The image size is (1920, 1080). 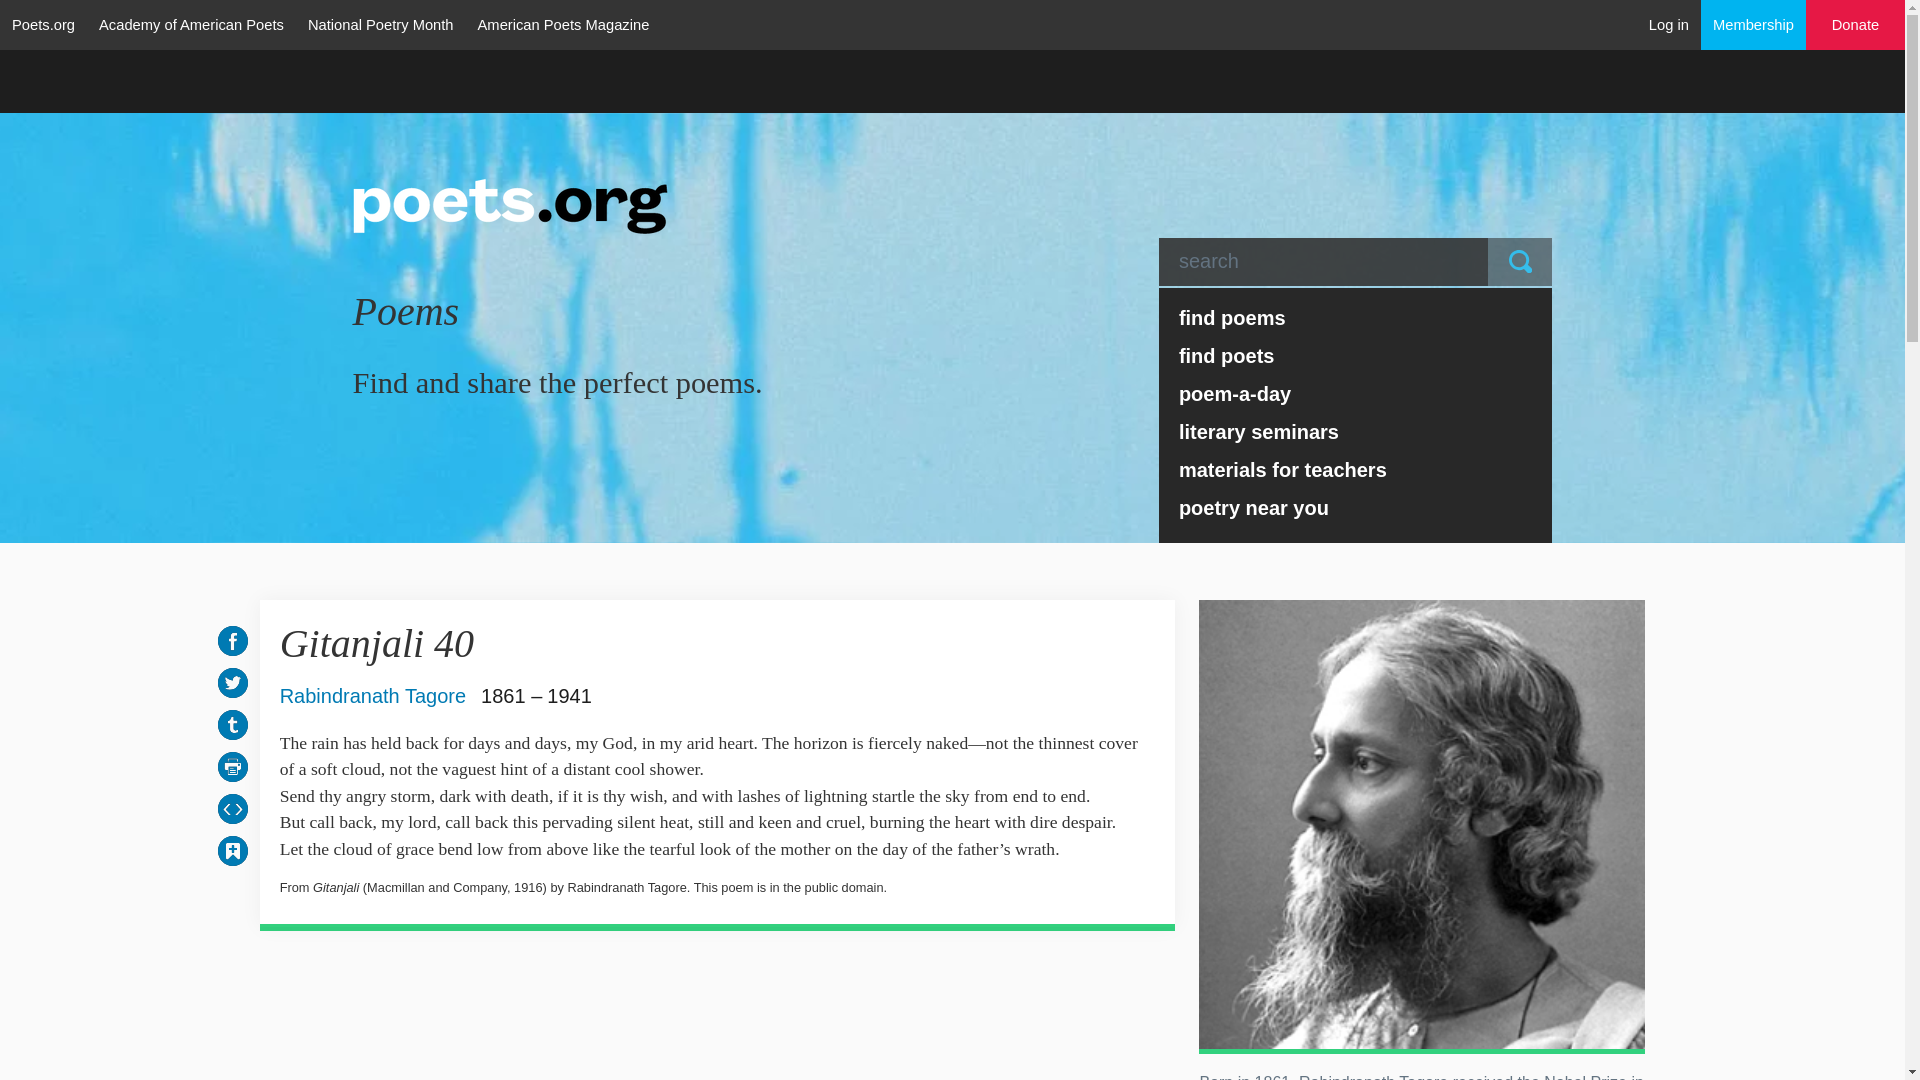 I want to click on American Poets Magazine, so click(x=564, y=24).